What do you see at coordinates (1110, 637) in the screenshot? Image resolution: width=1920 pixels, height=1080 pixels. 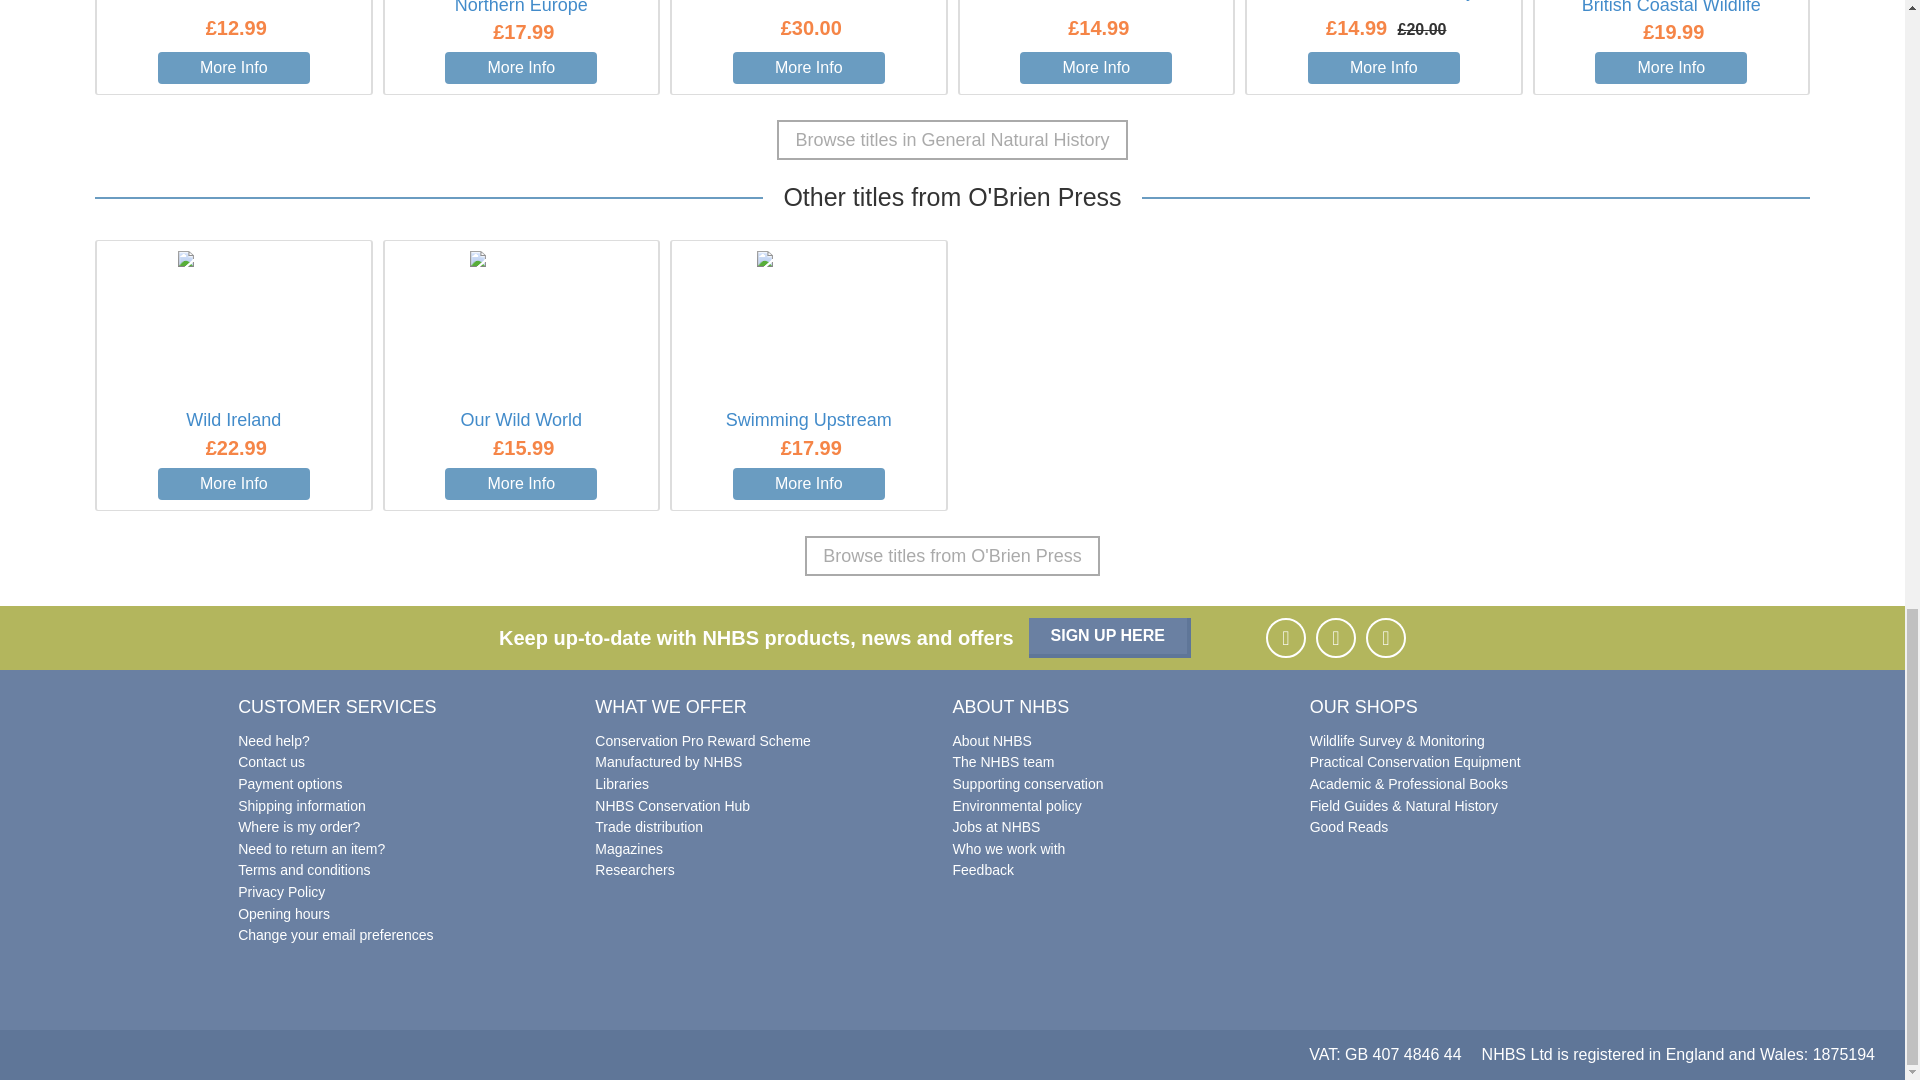 I see `Sign up here` at bounding box center [1110, 637].